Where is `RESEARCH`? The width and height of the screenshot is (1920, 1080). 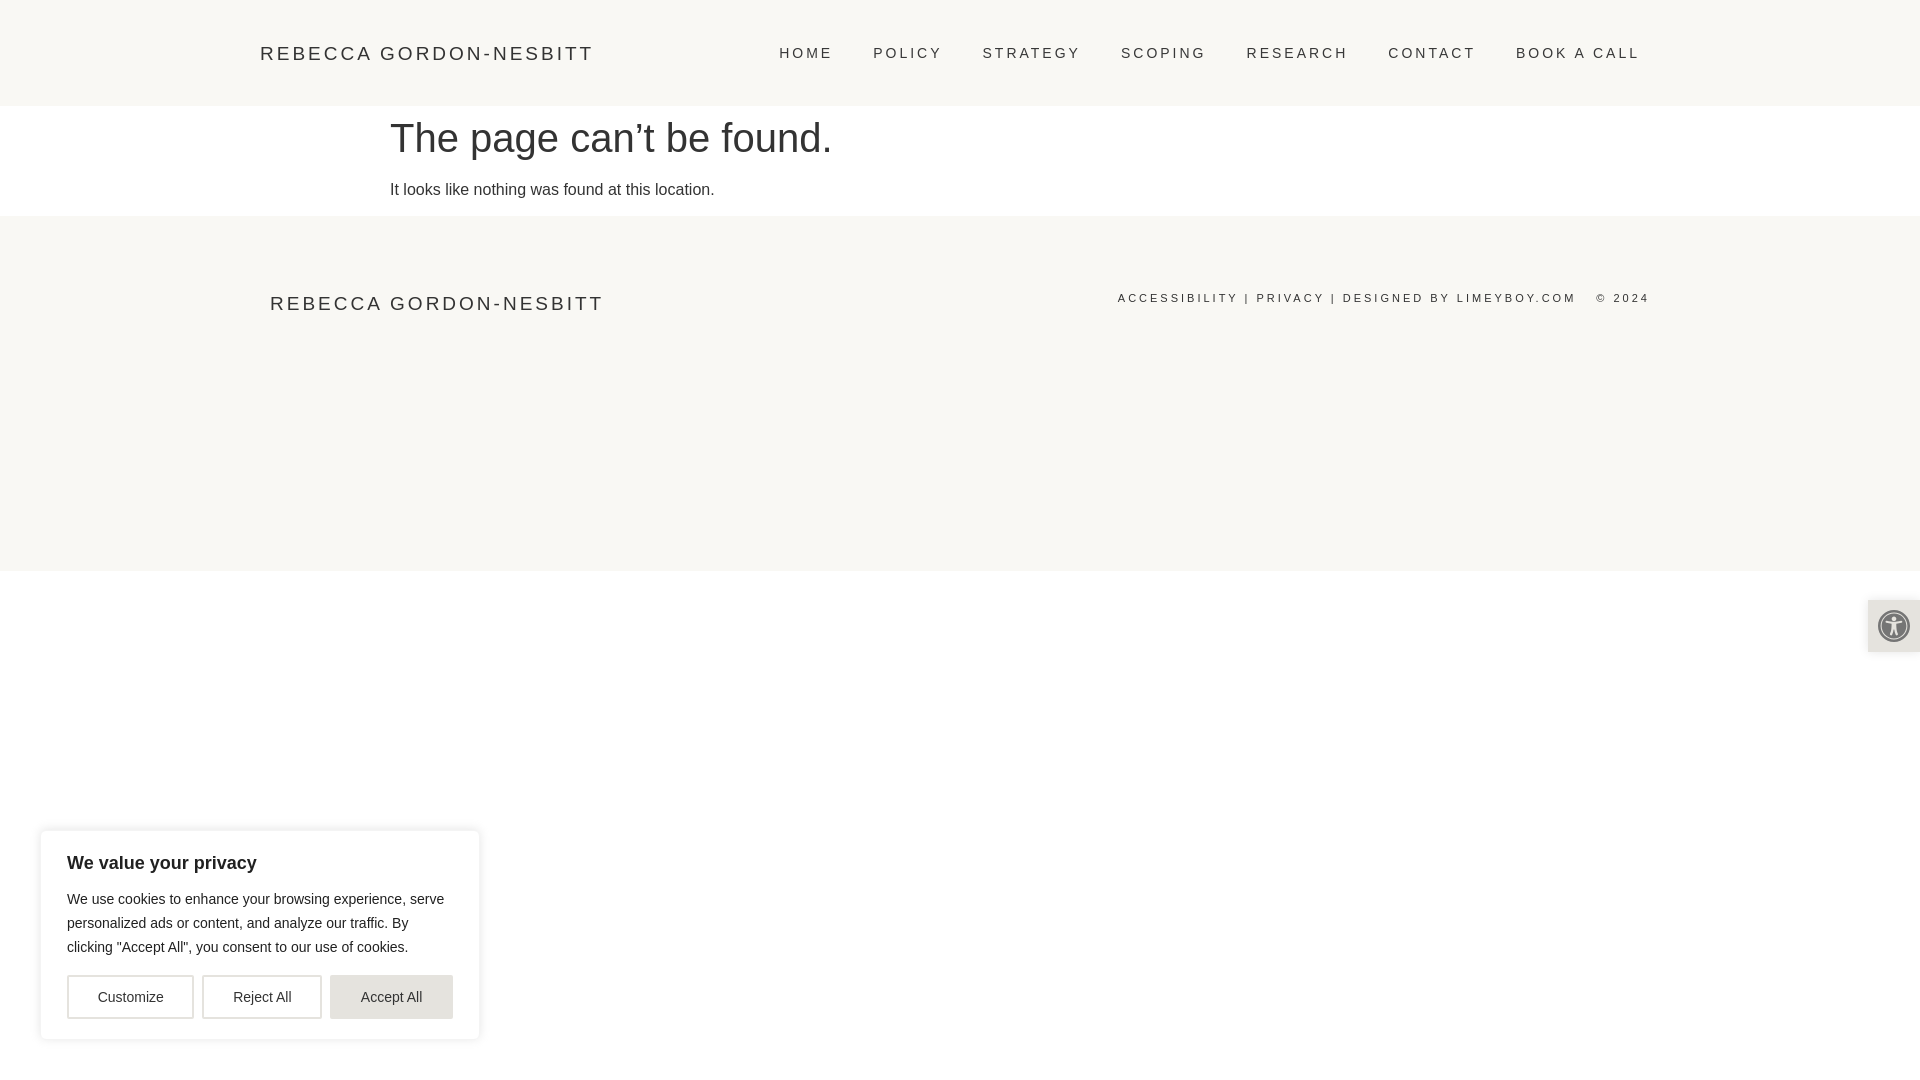
RESEARCH is located at coordinates (1297, 53).